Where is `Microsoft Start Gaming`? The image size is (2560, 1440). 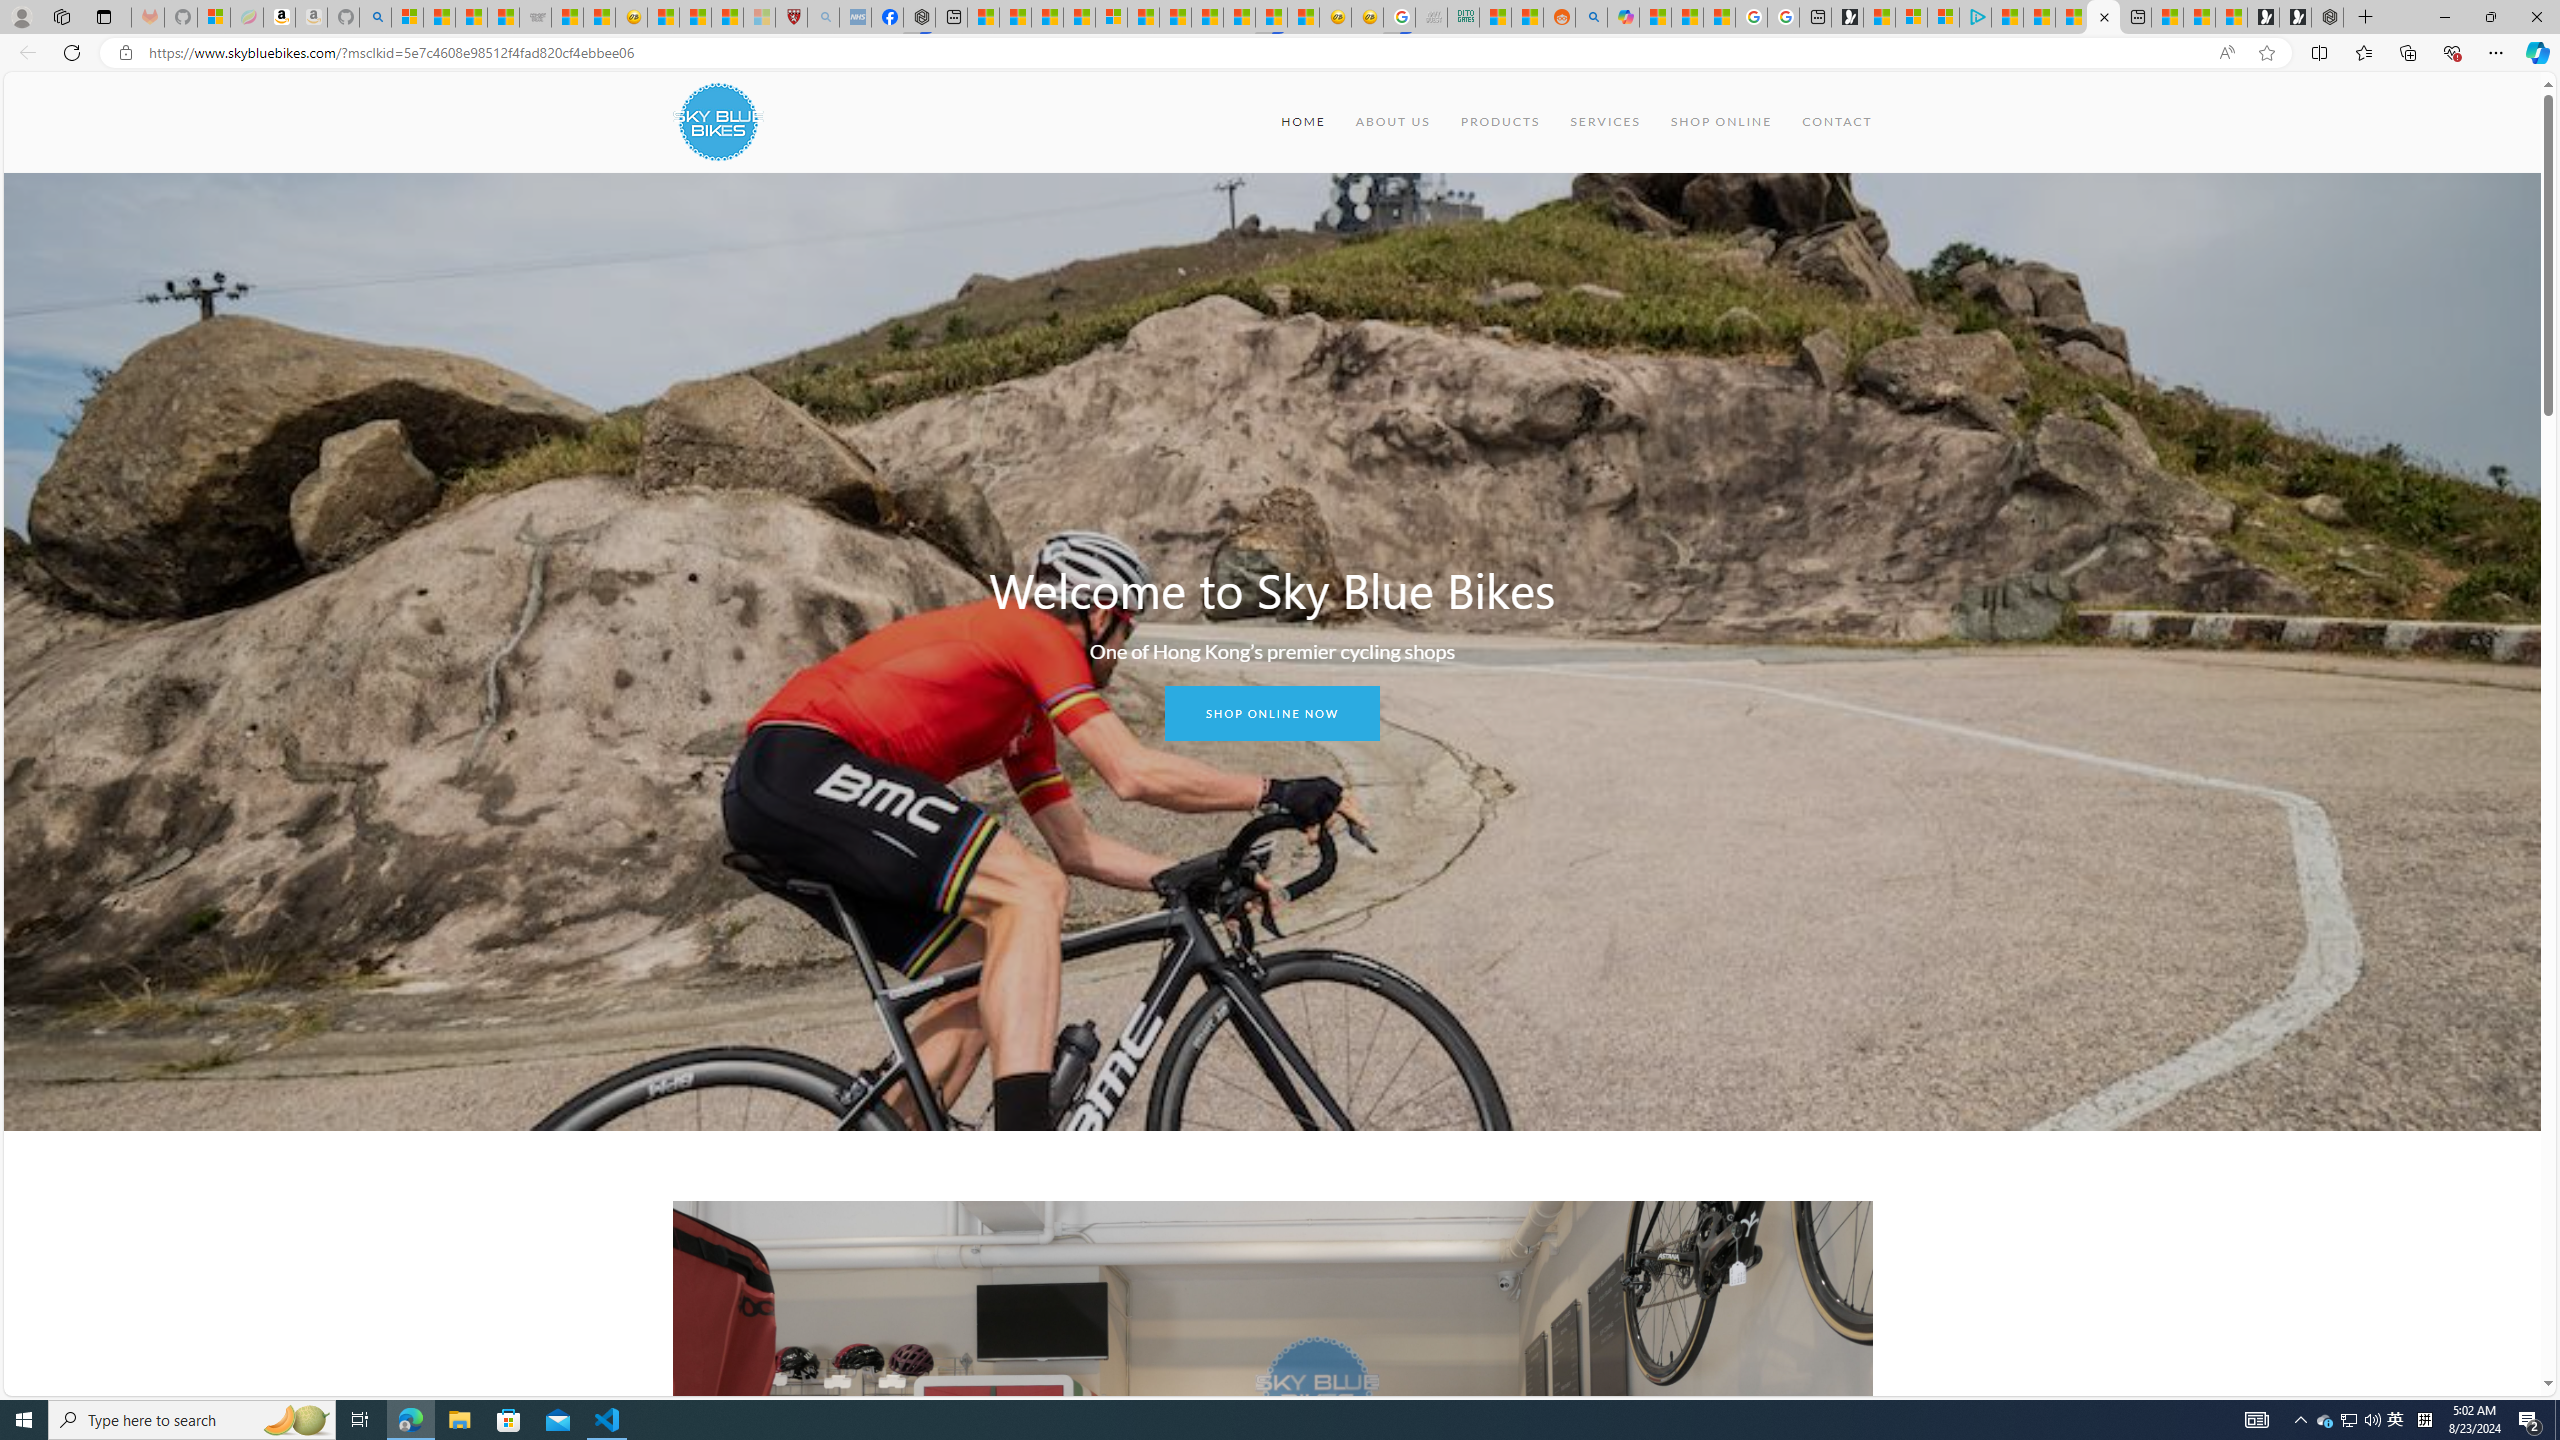 Microsoft Start Gaming is located at coordinates (1846, 17).